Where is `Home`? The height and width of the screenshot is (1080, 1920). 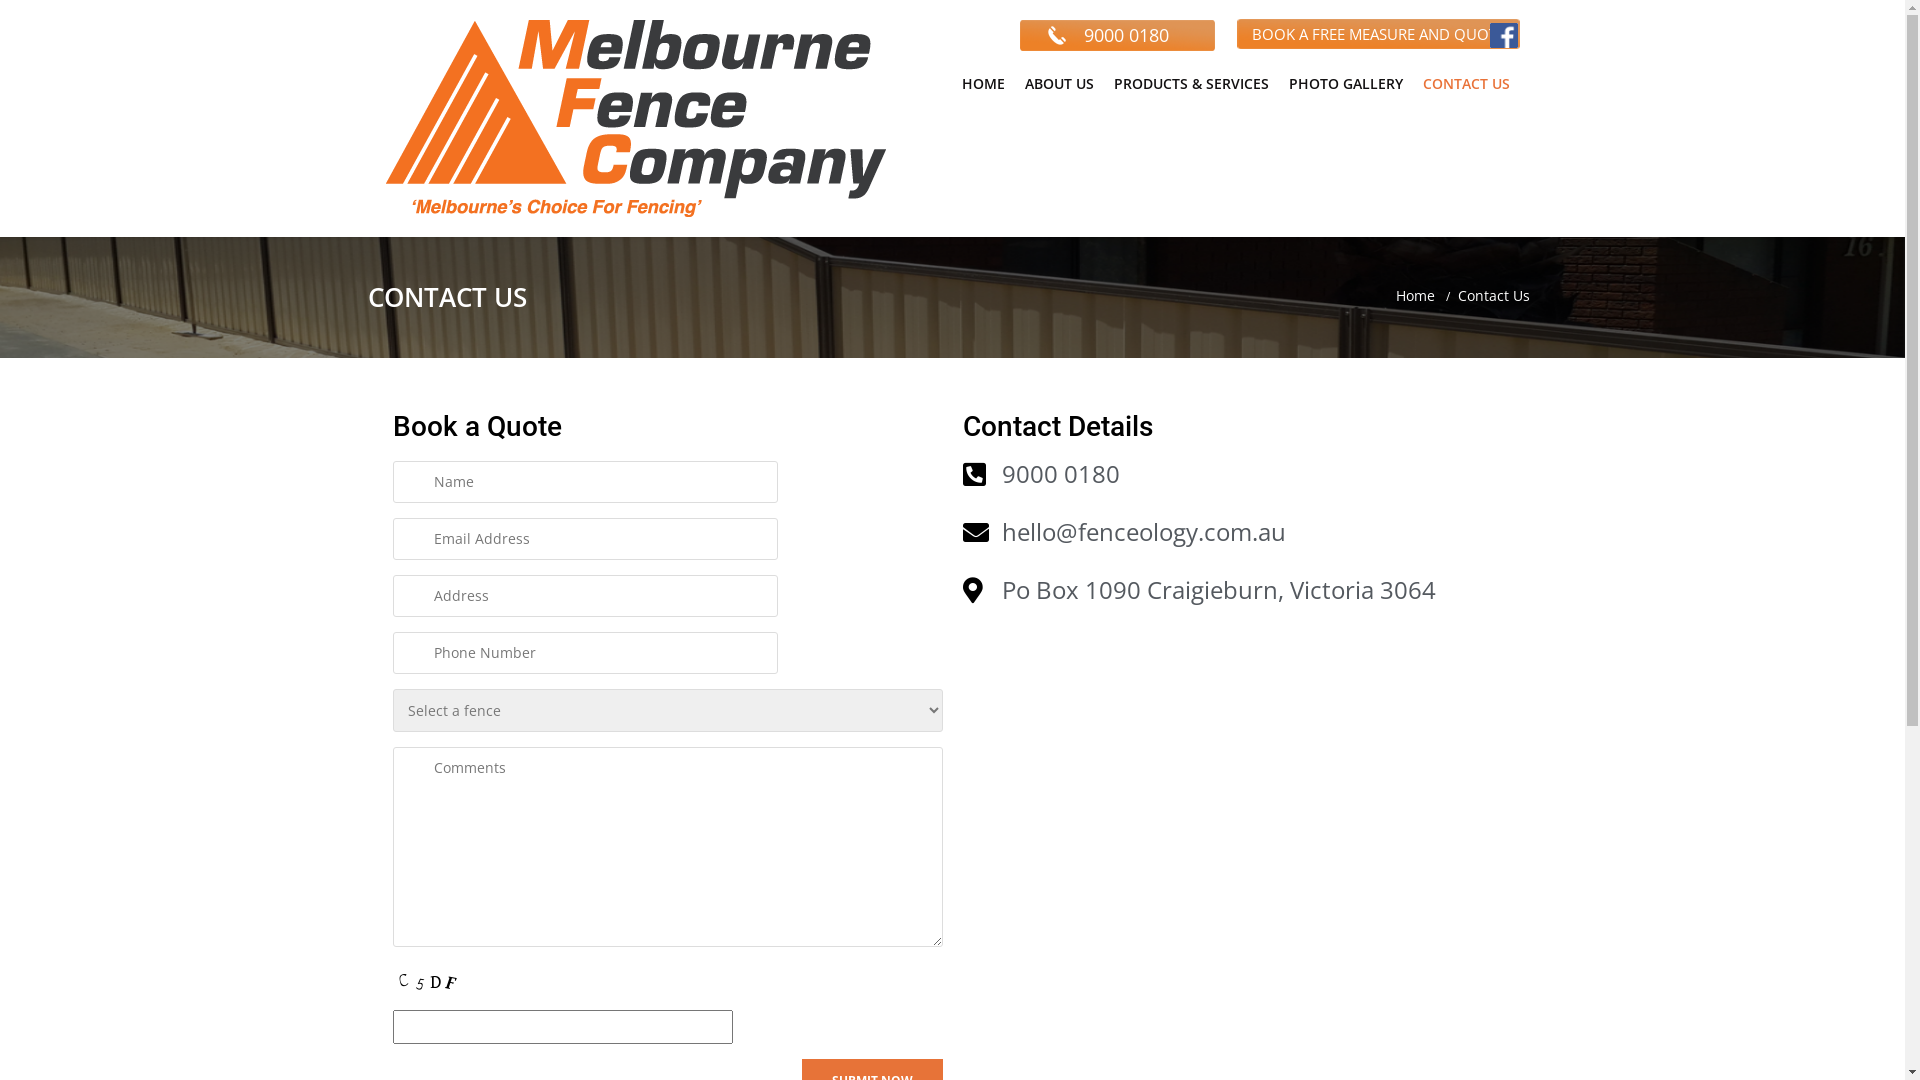
Home is located at coordinates (1416, 296).